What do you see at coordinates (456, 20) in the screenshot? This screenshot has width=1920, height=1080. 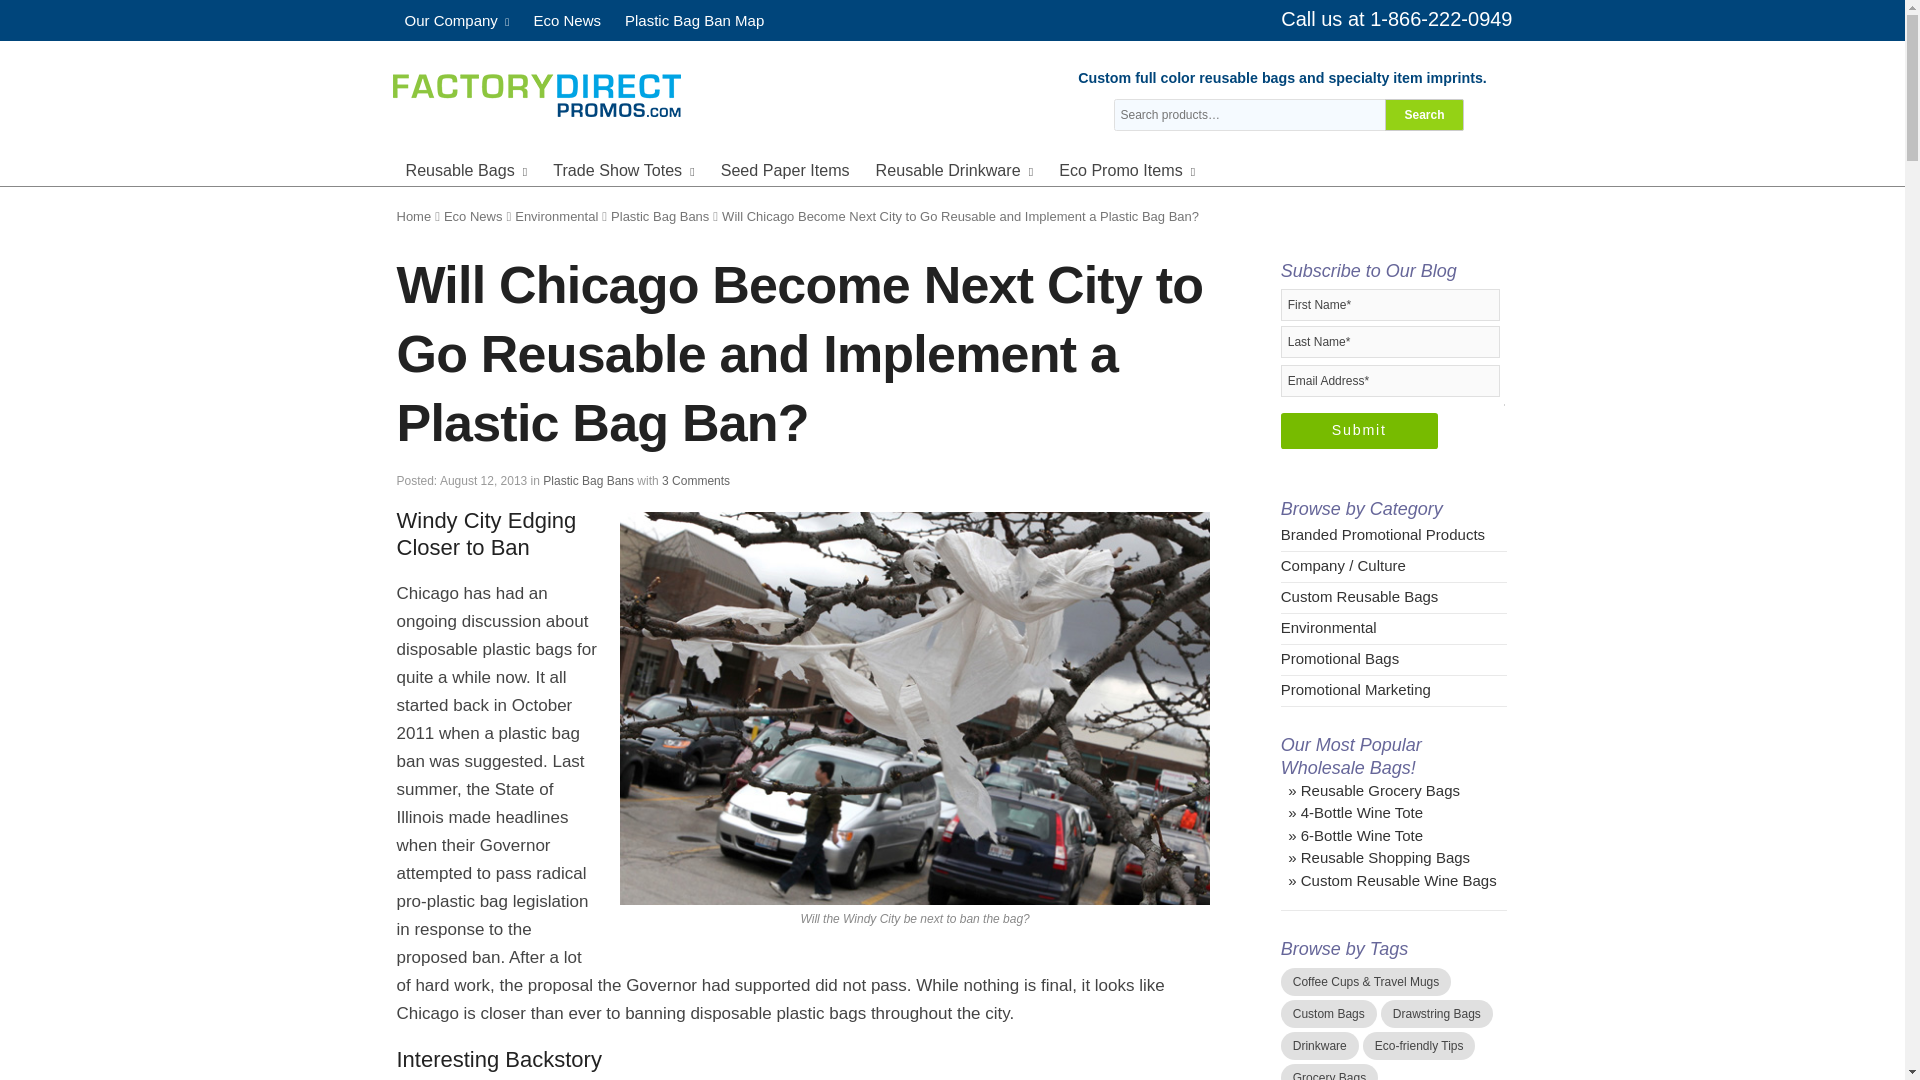 I see `Our Company` at bounding box center [456, 20].